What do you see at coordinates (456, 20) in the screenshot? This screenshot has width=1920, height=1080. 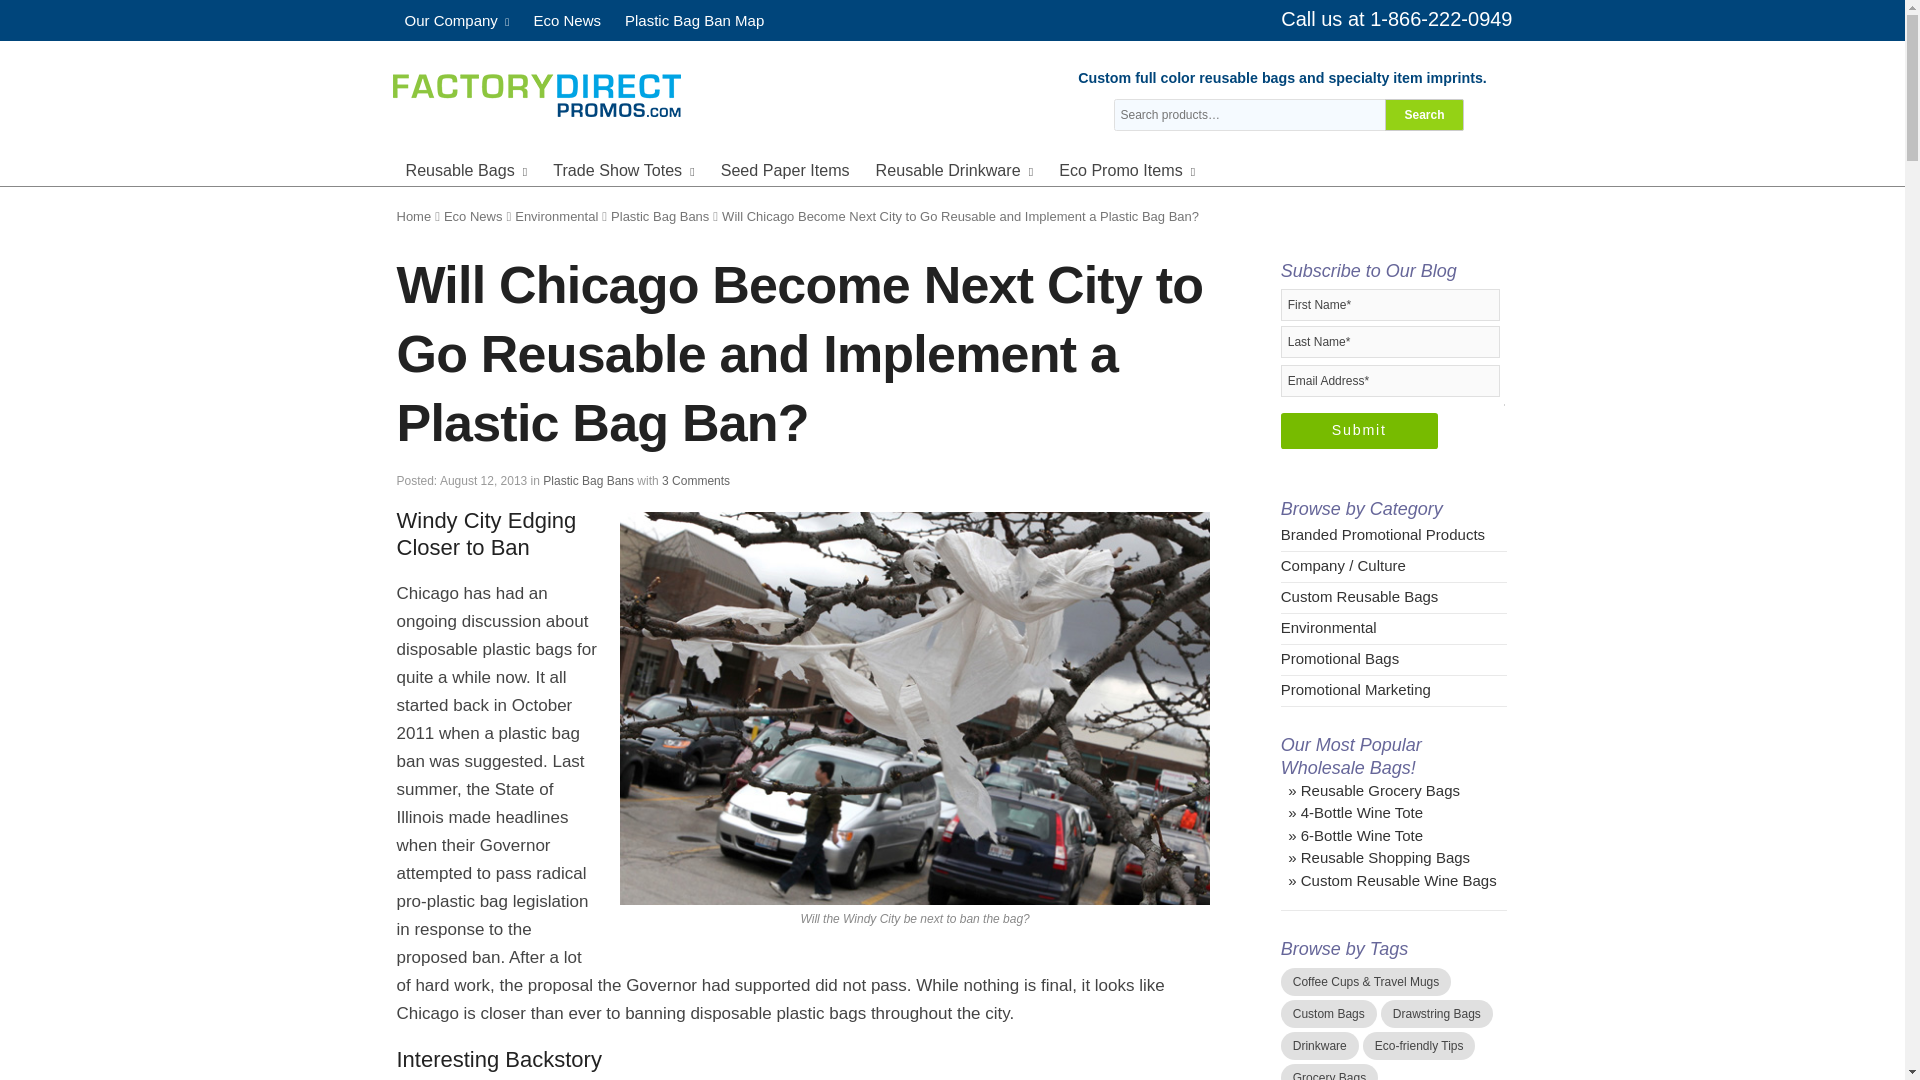 I see `Our Company` at bounding box center [456, 20].